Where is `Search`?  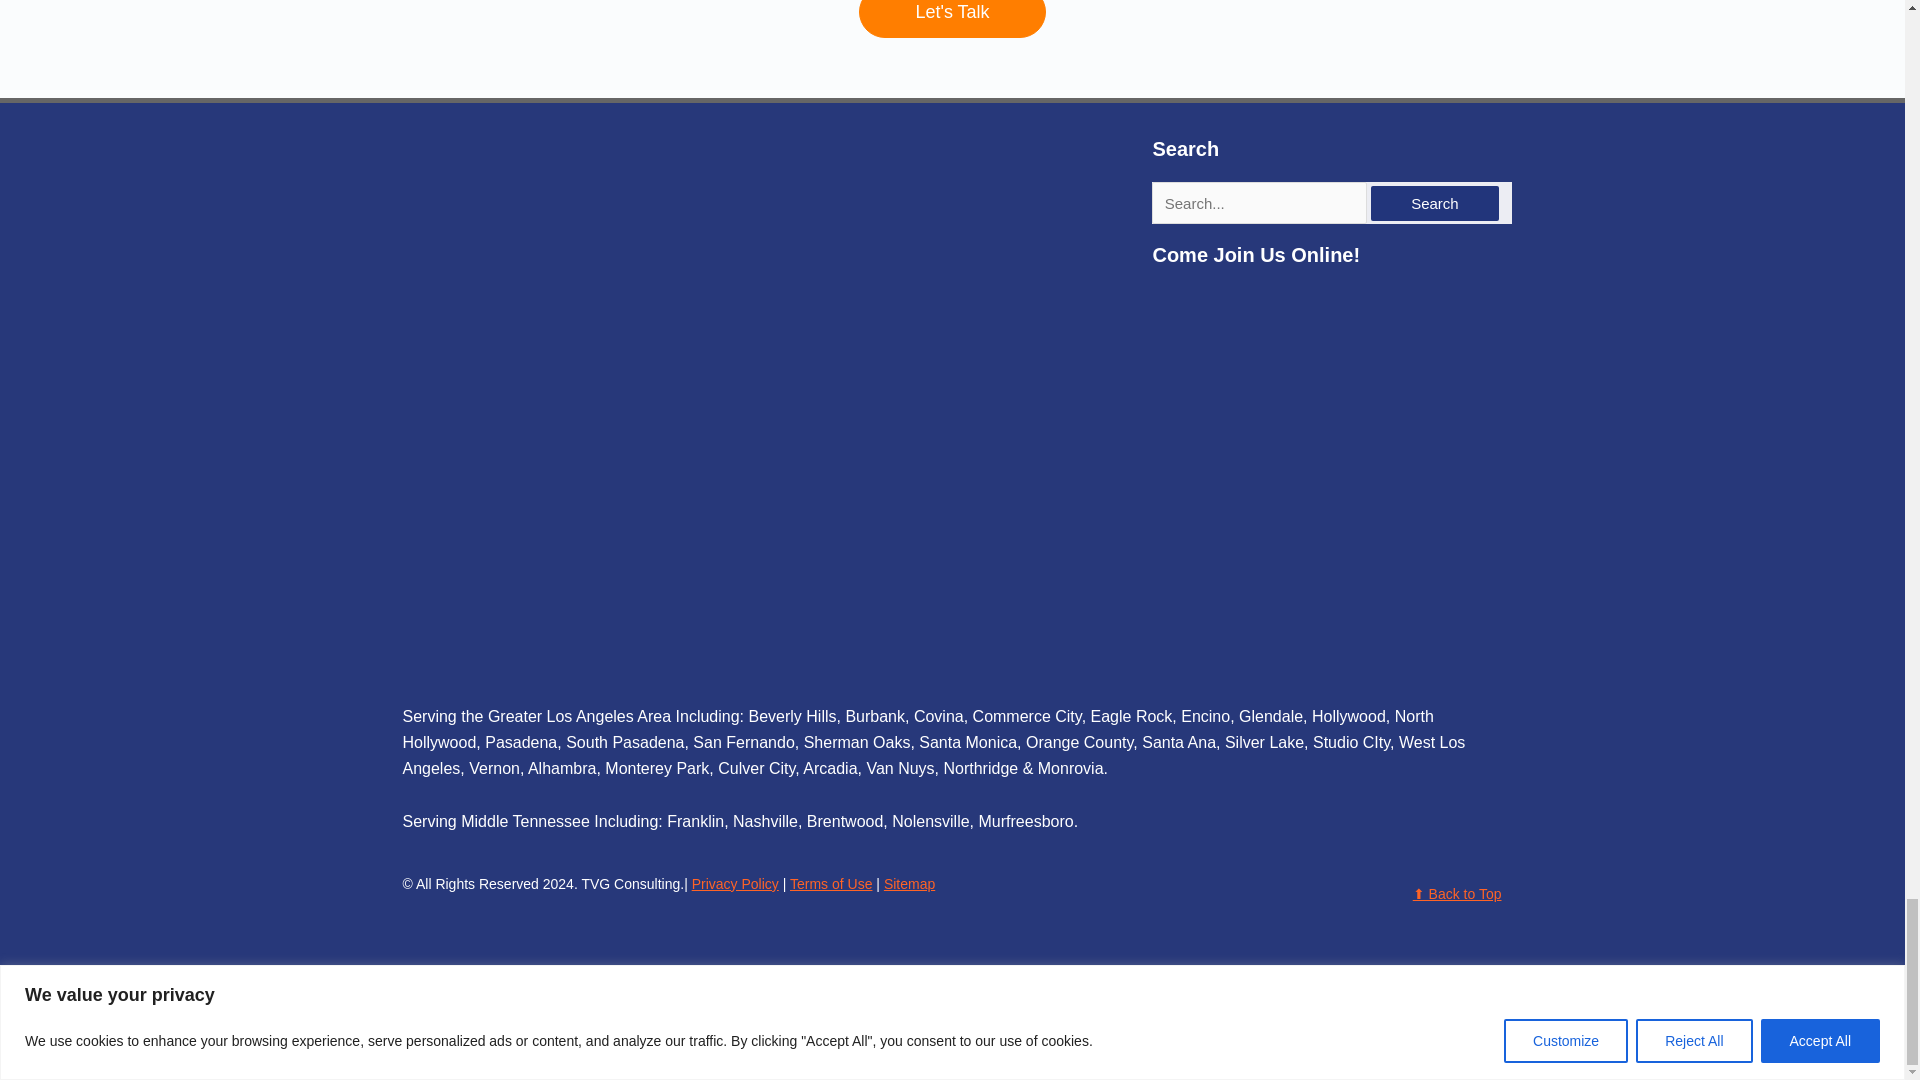 Search is located at coordinates (1434, 203).